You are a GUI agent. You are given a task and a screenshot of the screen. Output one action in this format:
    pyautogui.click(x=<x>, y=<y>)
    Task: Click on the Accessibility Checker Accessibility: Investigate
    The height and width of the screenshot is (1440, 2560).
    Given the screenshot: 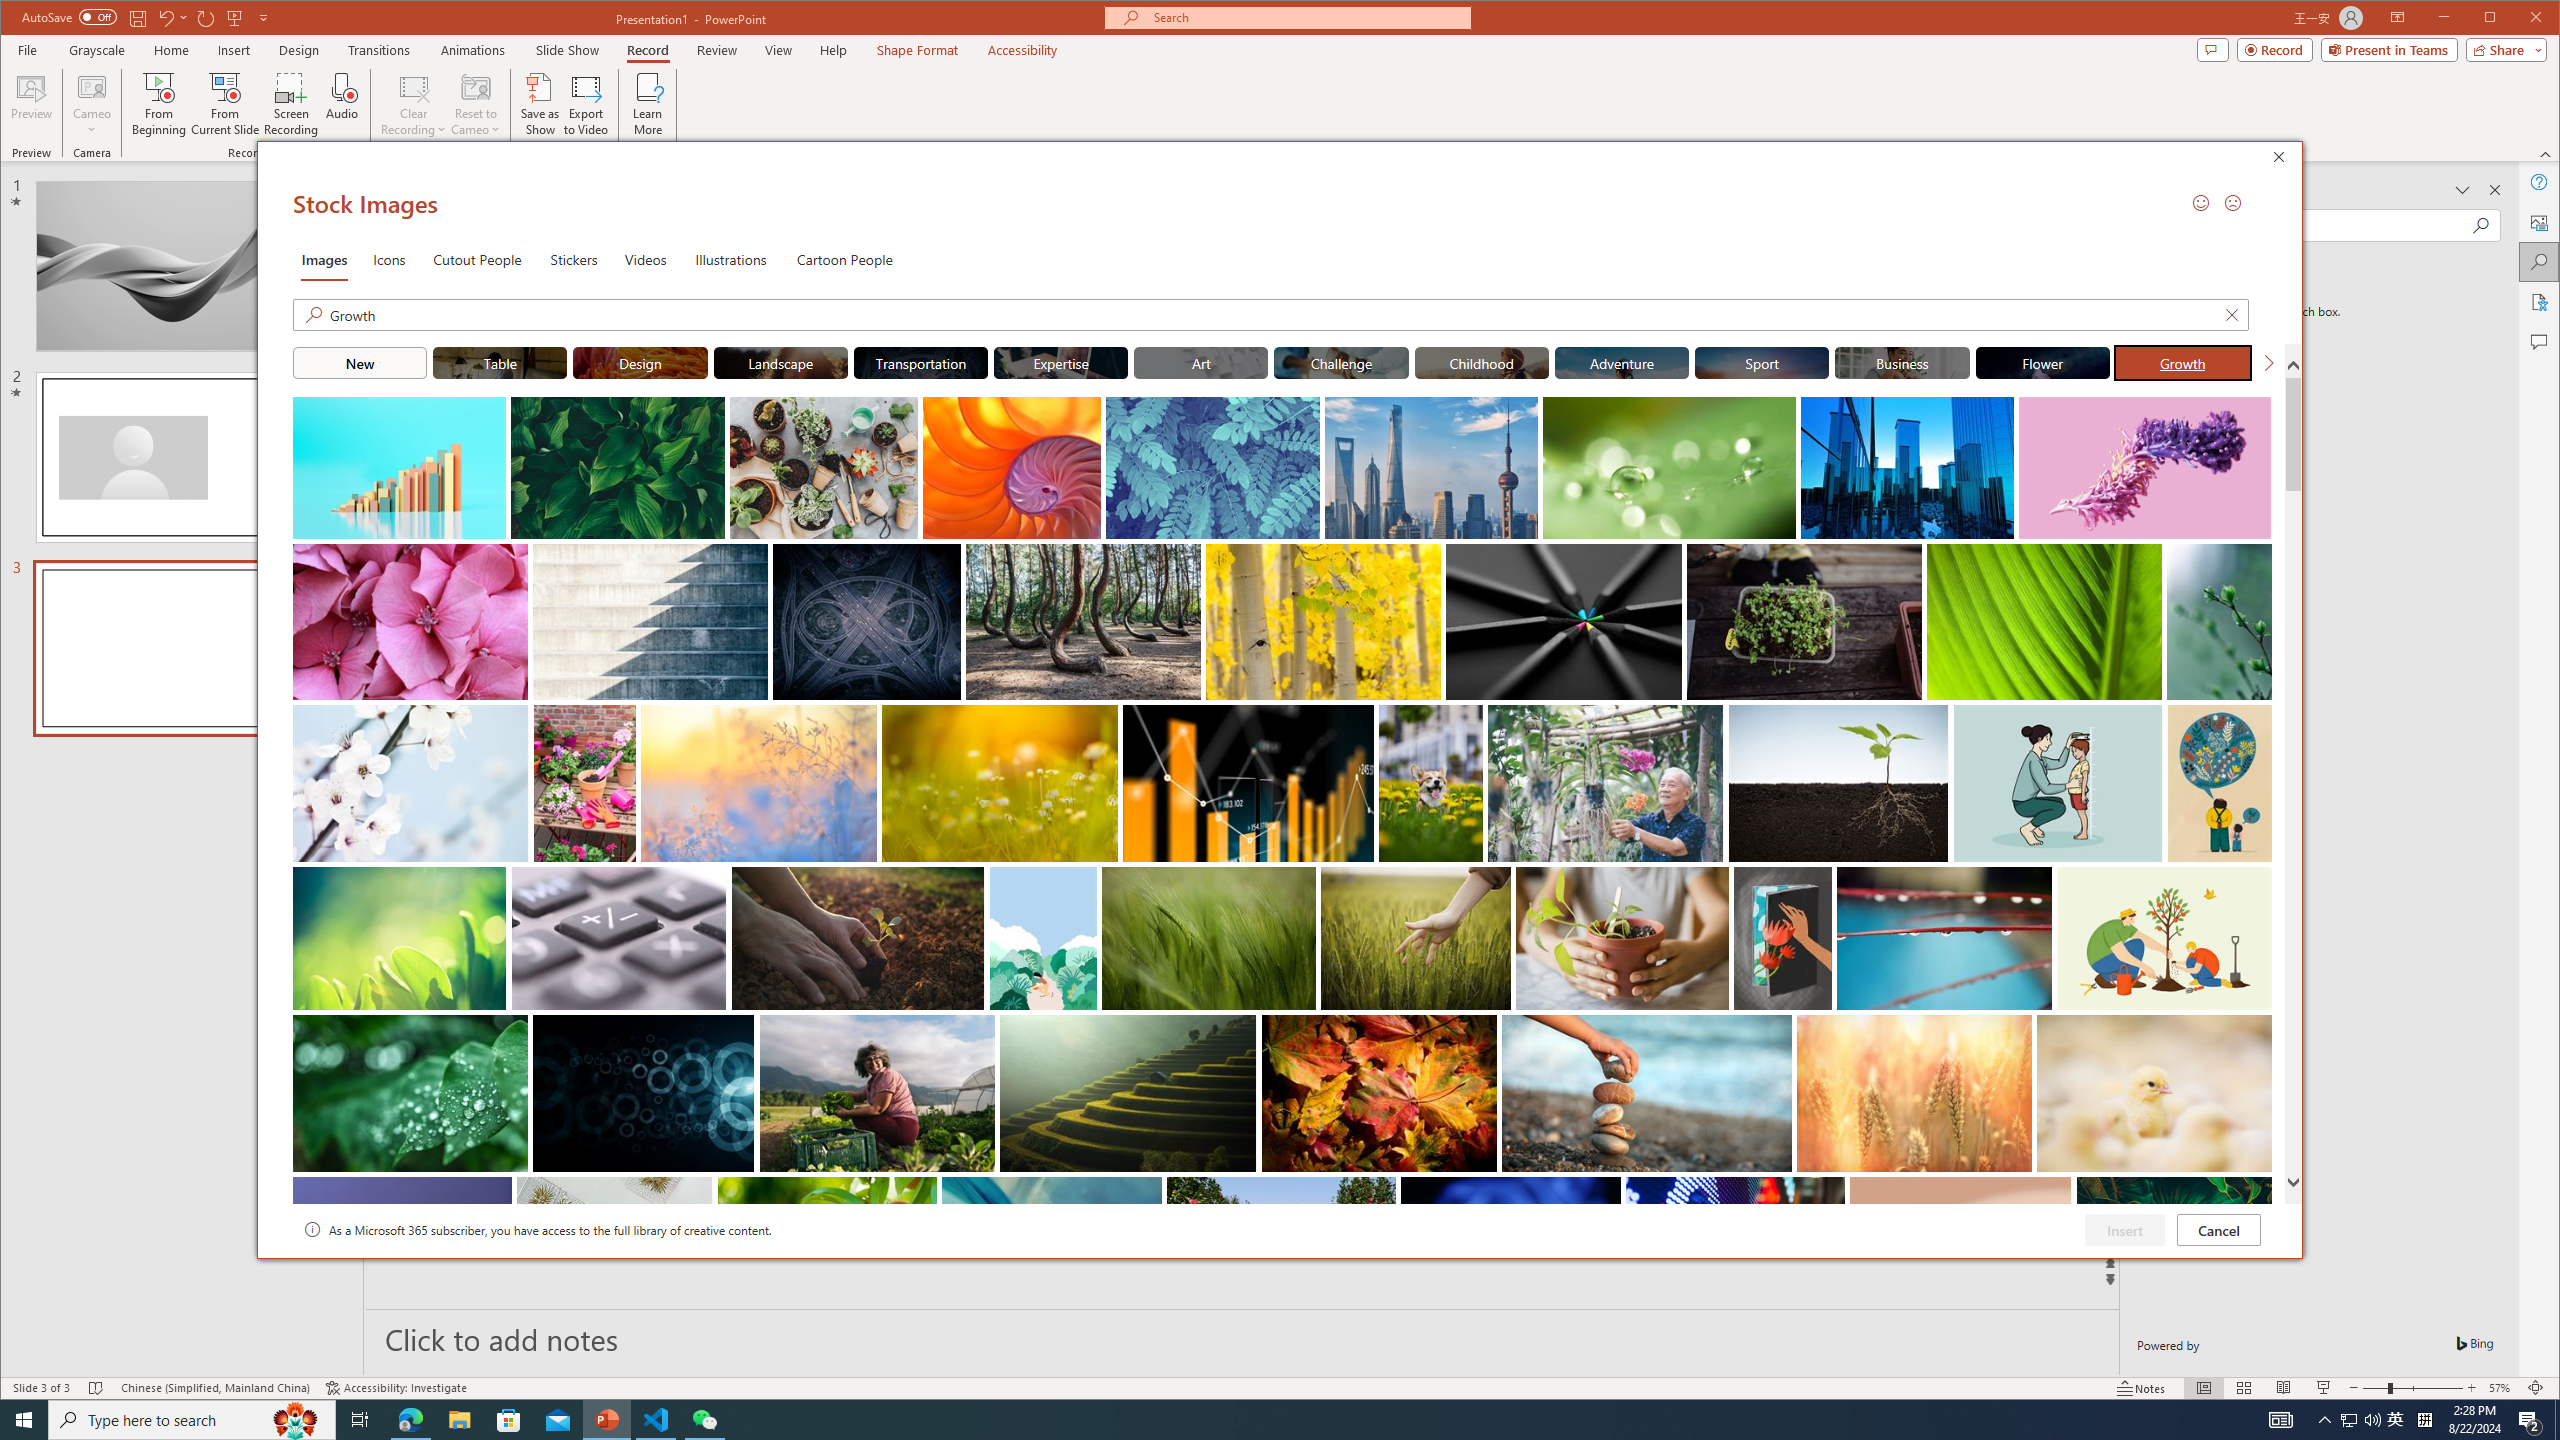 What is the action you would take?
    pyautogui.click(x=2348, y=1420)
    